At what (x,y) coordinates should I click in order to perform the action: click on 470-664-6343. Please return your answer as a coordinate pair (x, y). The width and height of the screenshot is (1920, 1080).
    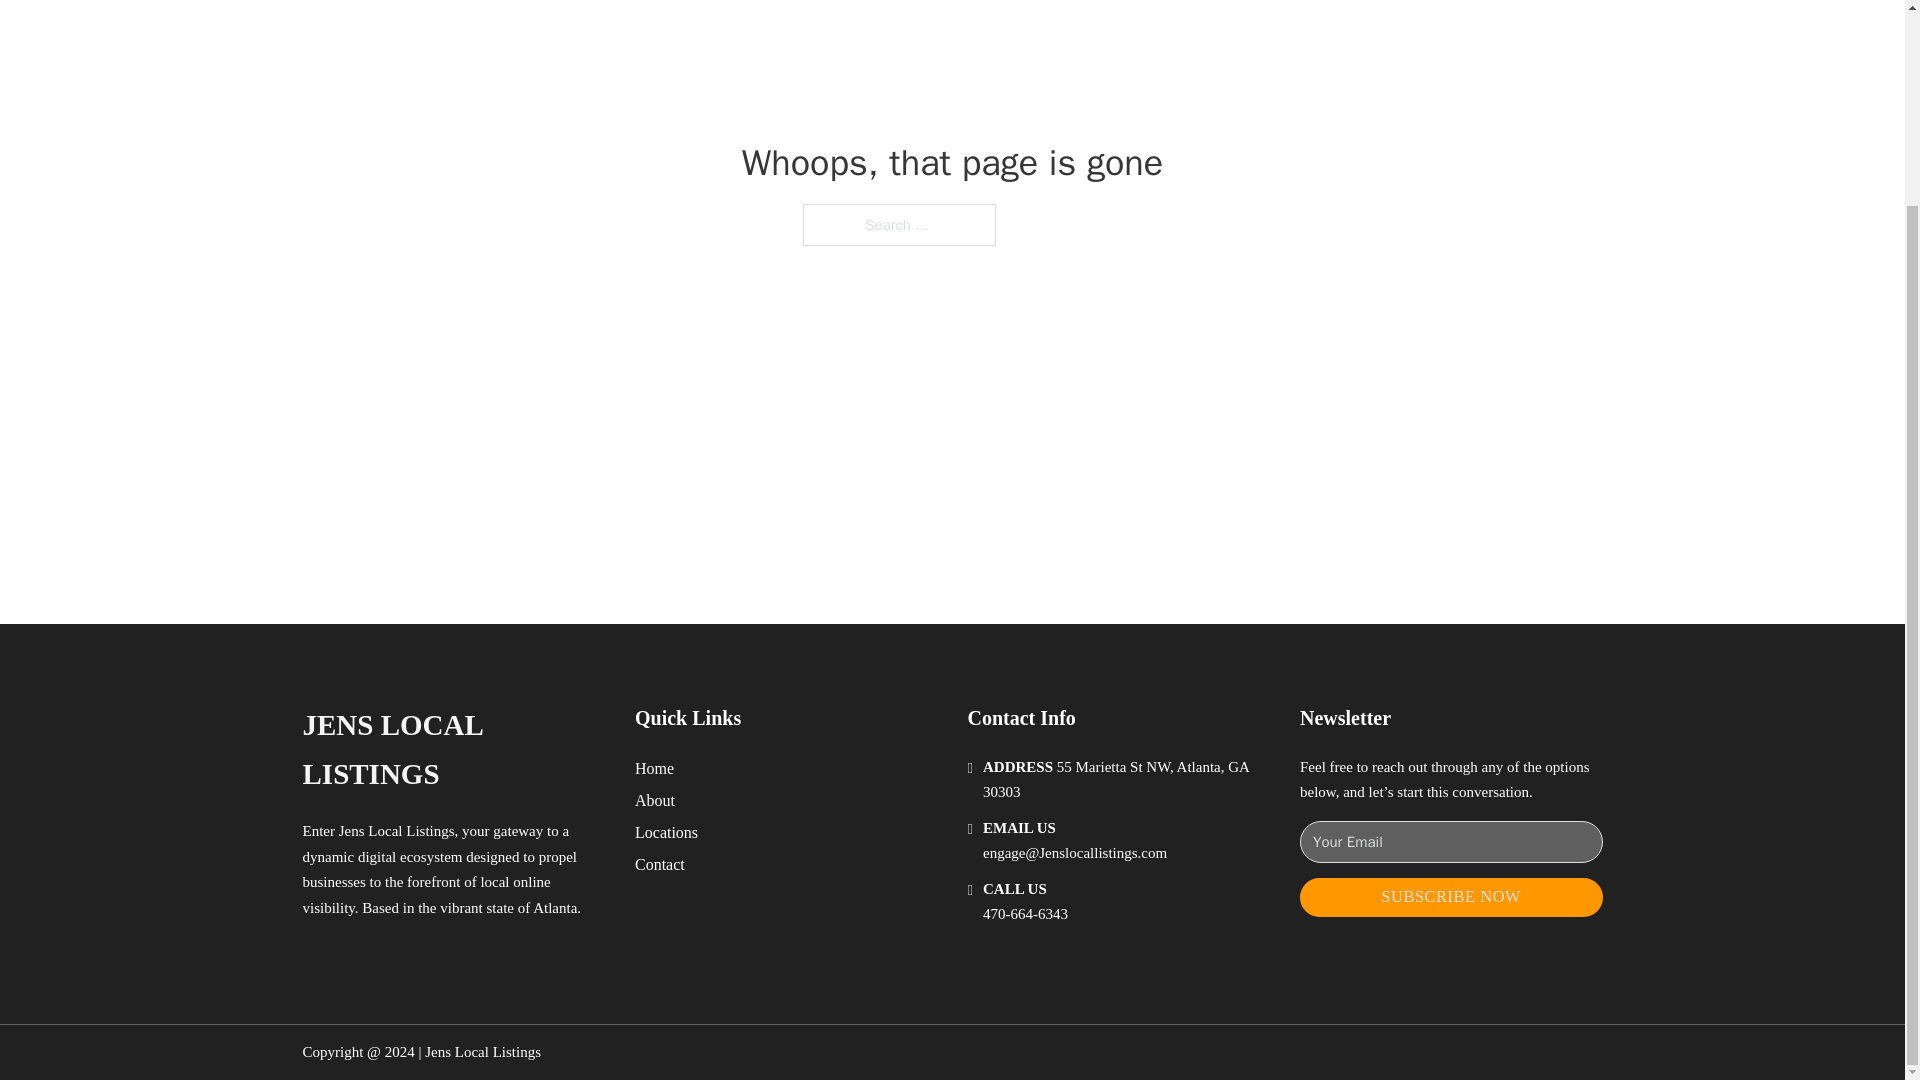
    Looking at the image, I should click on (1025, 914).